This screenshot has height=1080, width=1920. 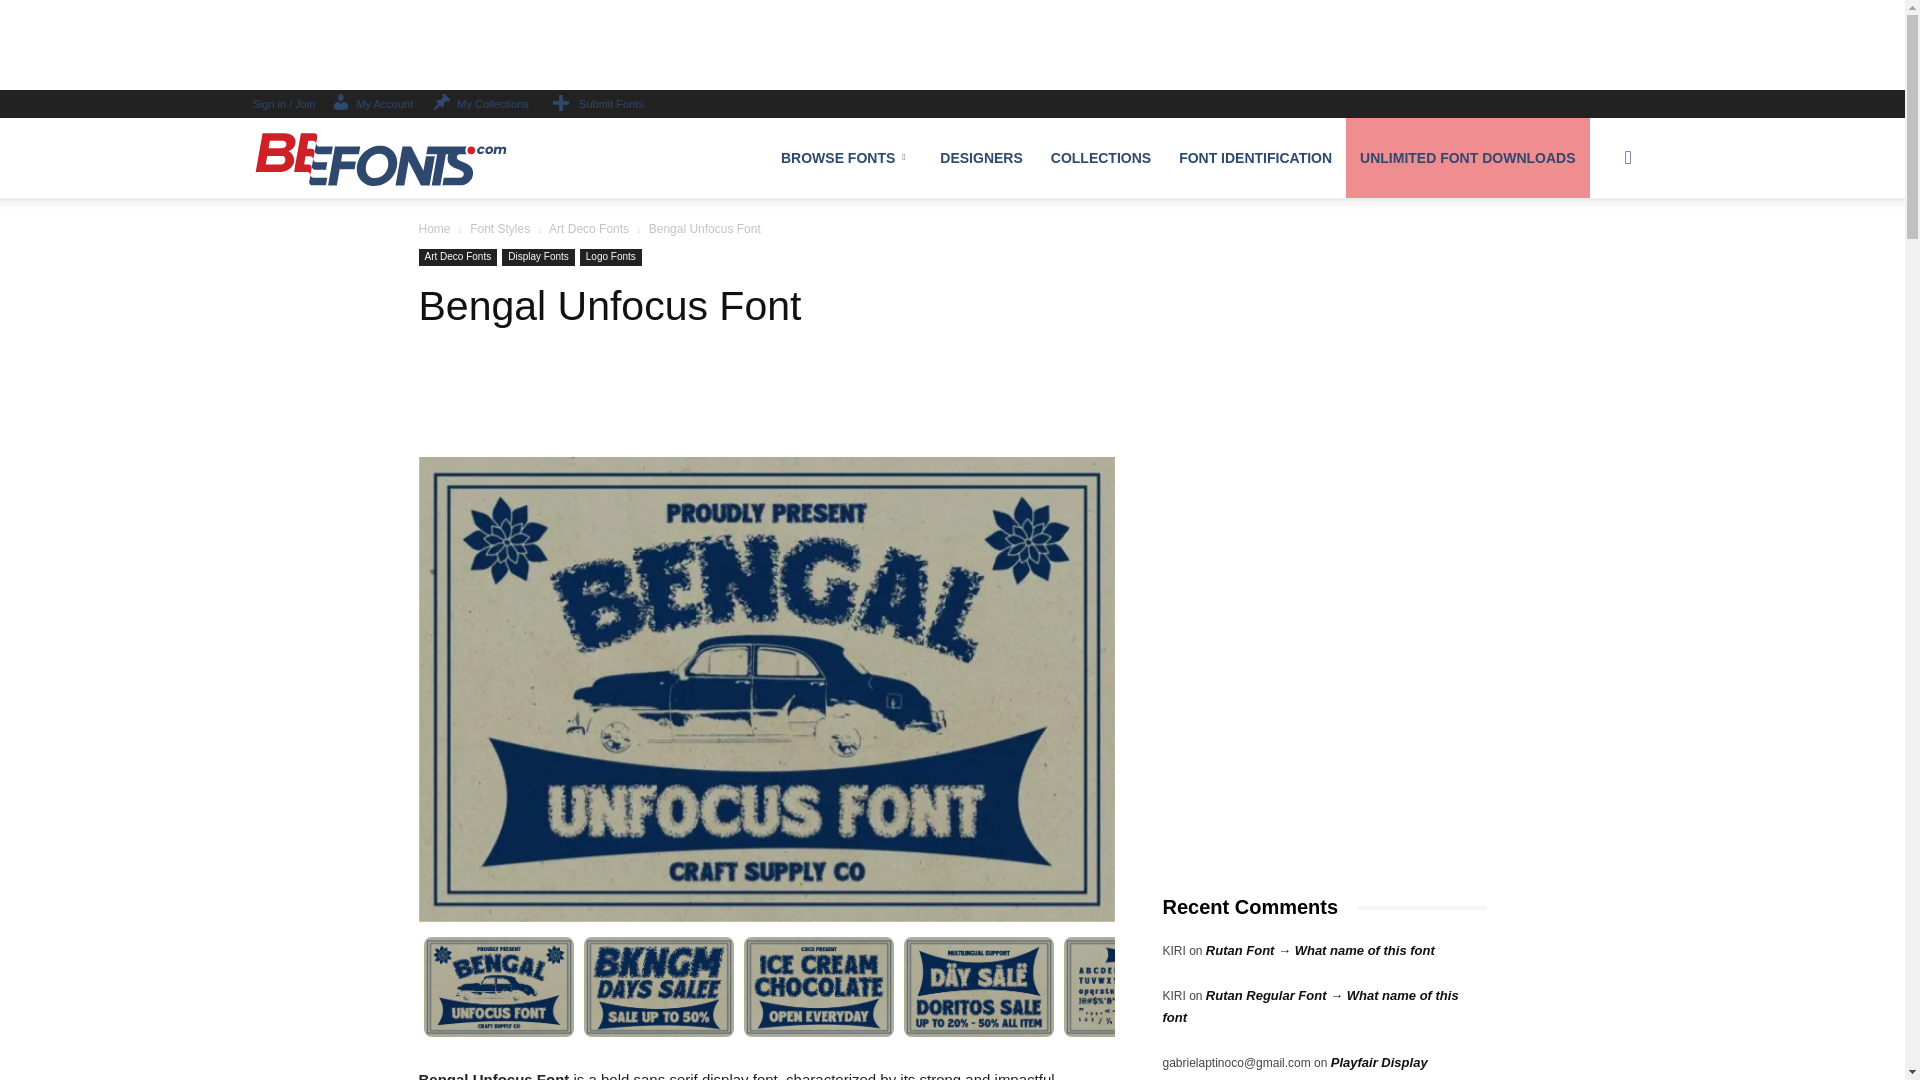 What do you see at coordinates (500, 229) in the screenshot?
I see `View all posts in Font Styles` at bounding box center [500, 229].